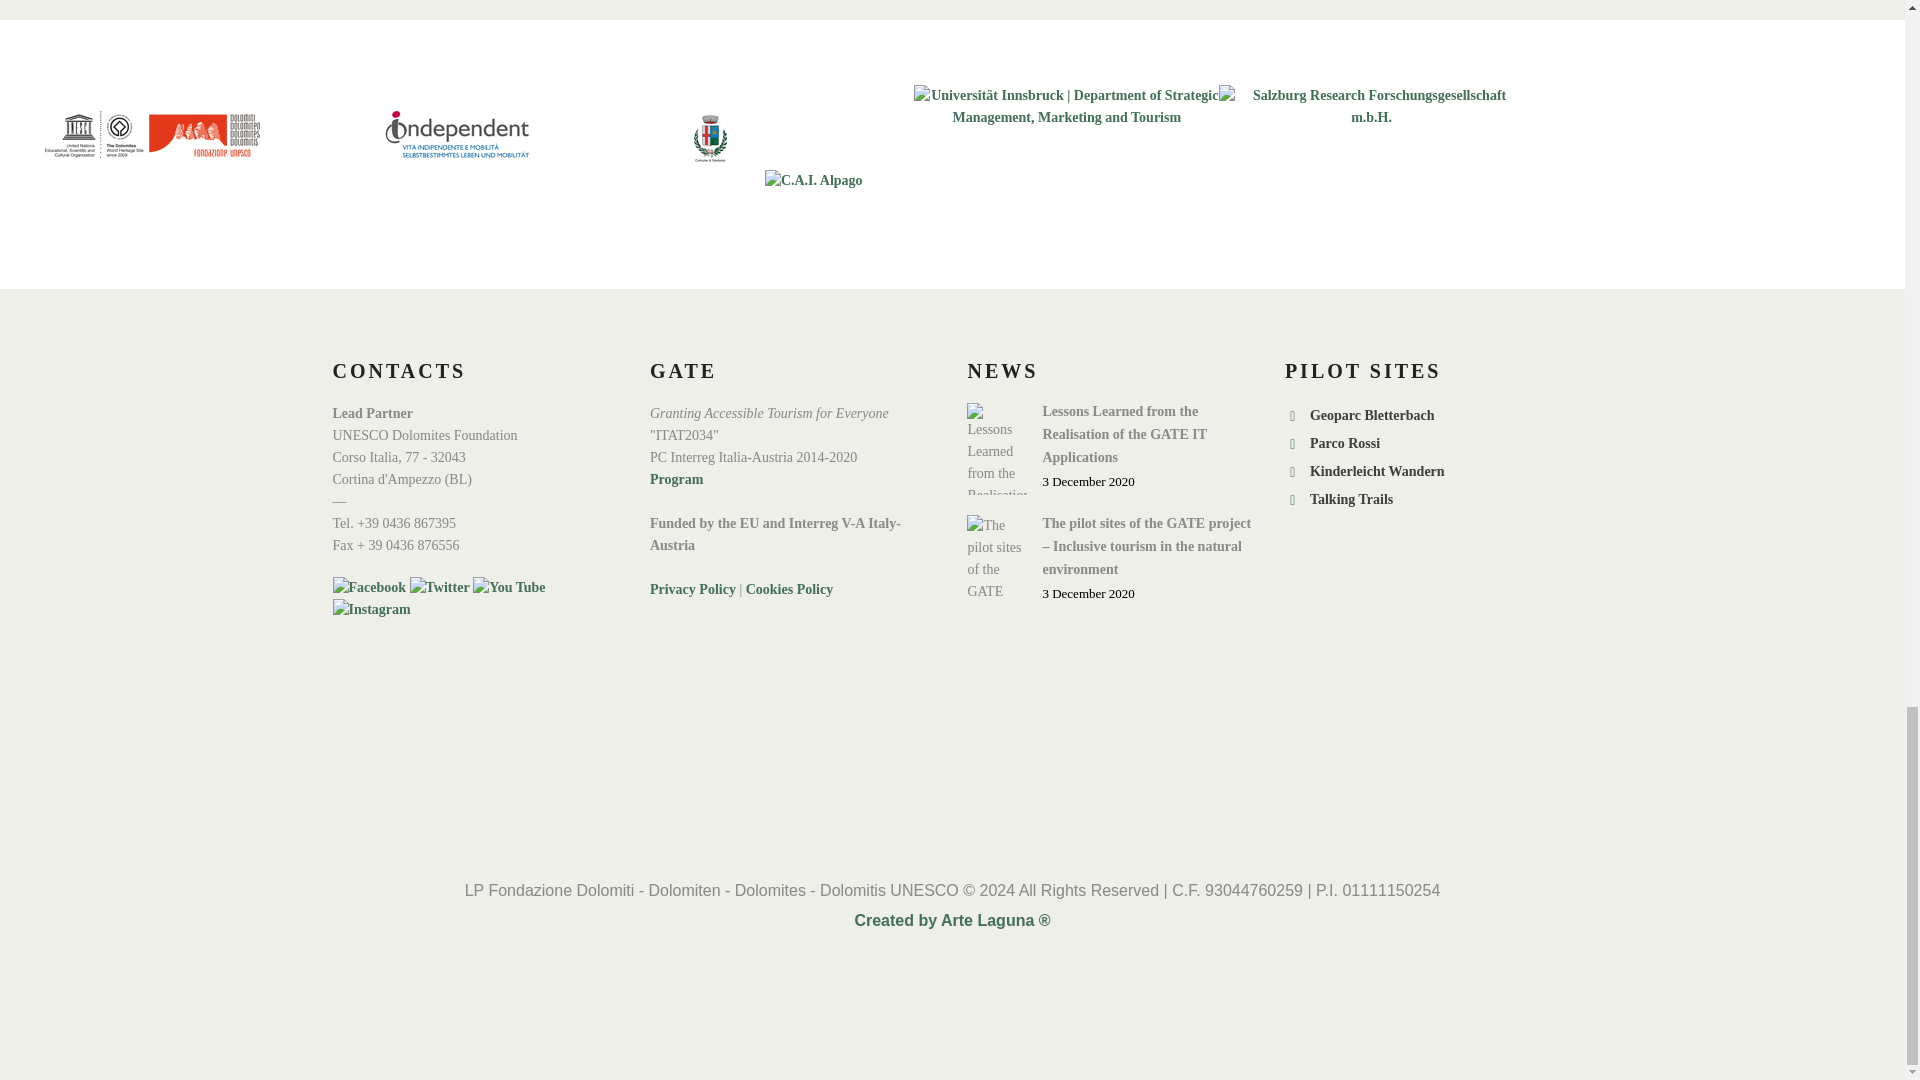 The image size is (1920, 1080). What do you see at coordinates (676, 479) in the screenshot?
I see `Program` at bounding box center [676, 479].